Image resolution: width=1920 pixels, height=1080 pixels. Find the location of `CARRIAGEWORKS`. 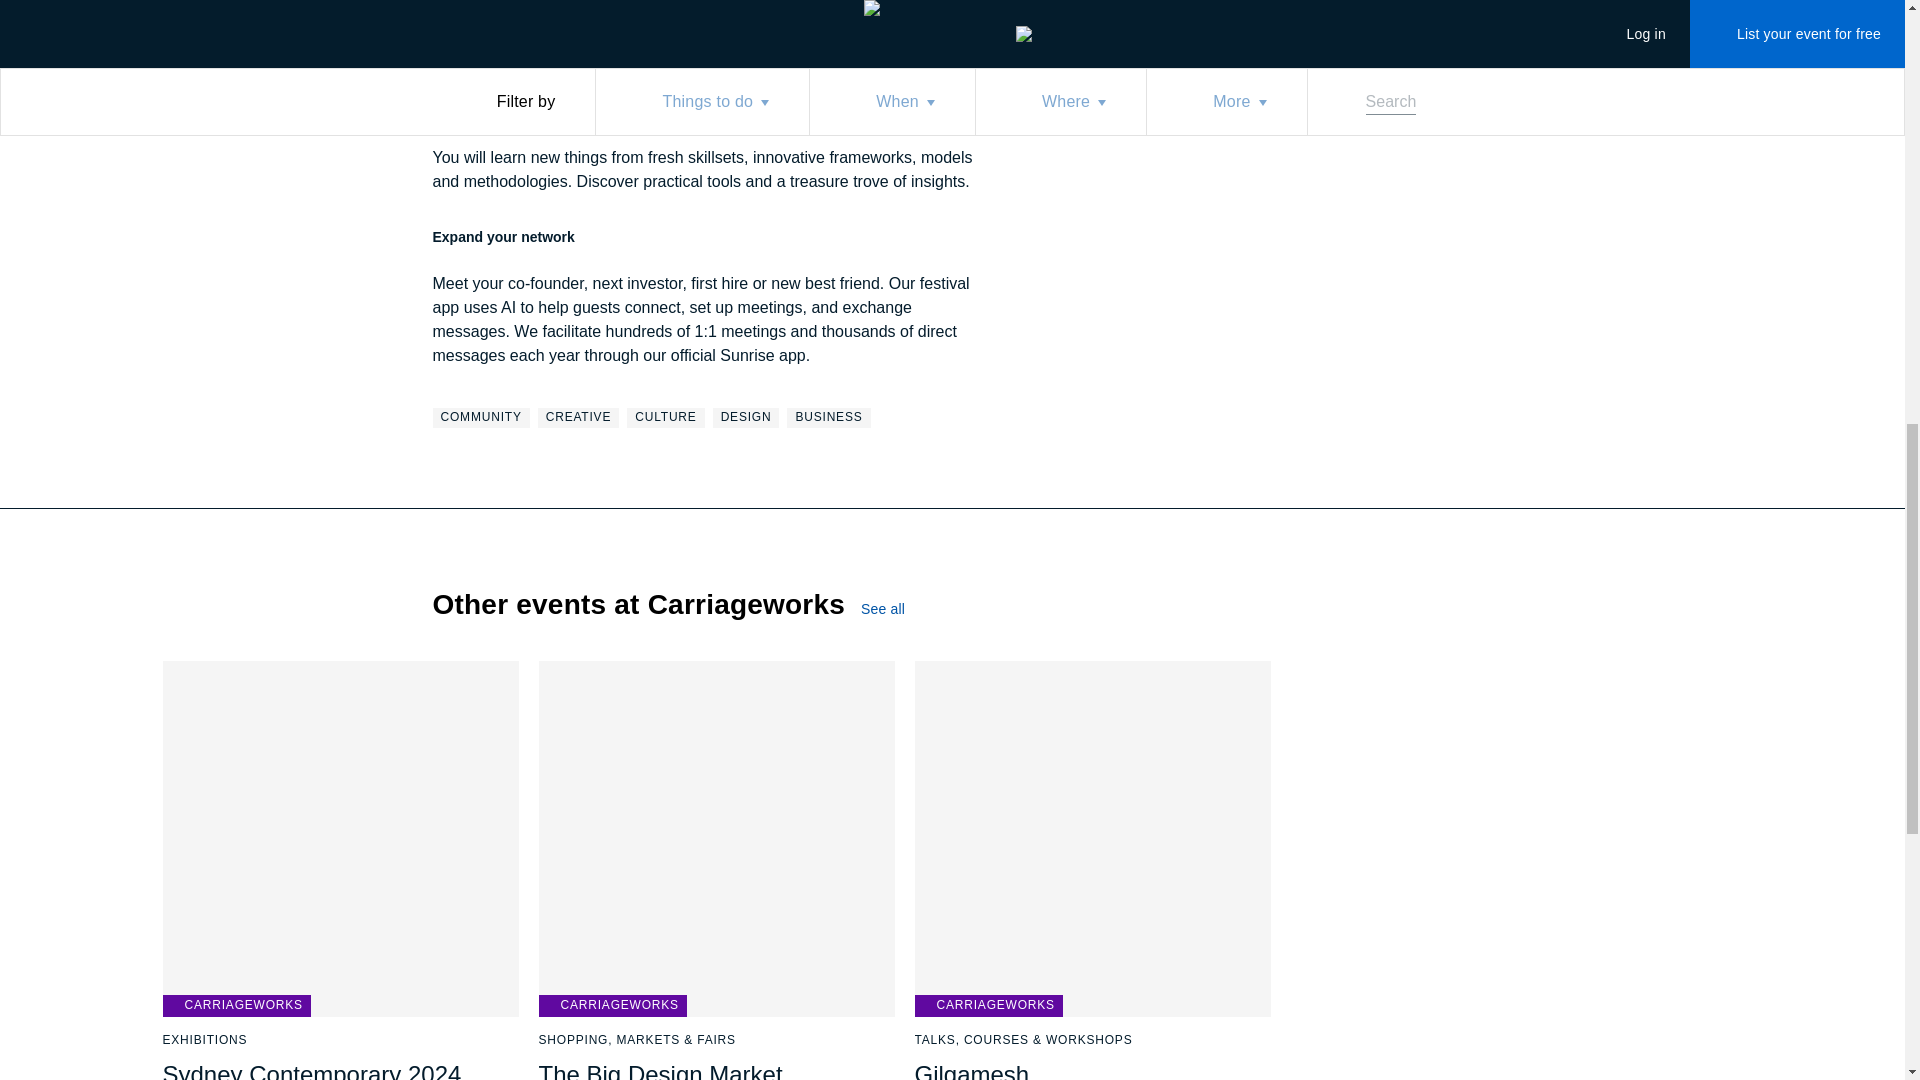

CARRIAGEWORKS is located at coordinates (611, 1006).